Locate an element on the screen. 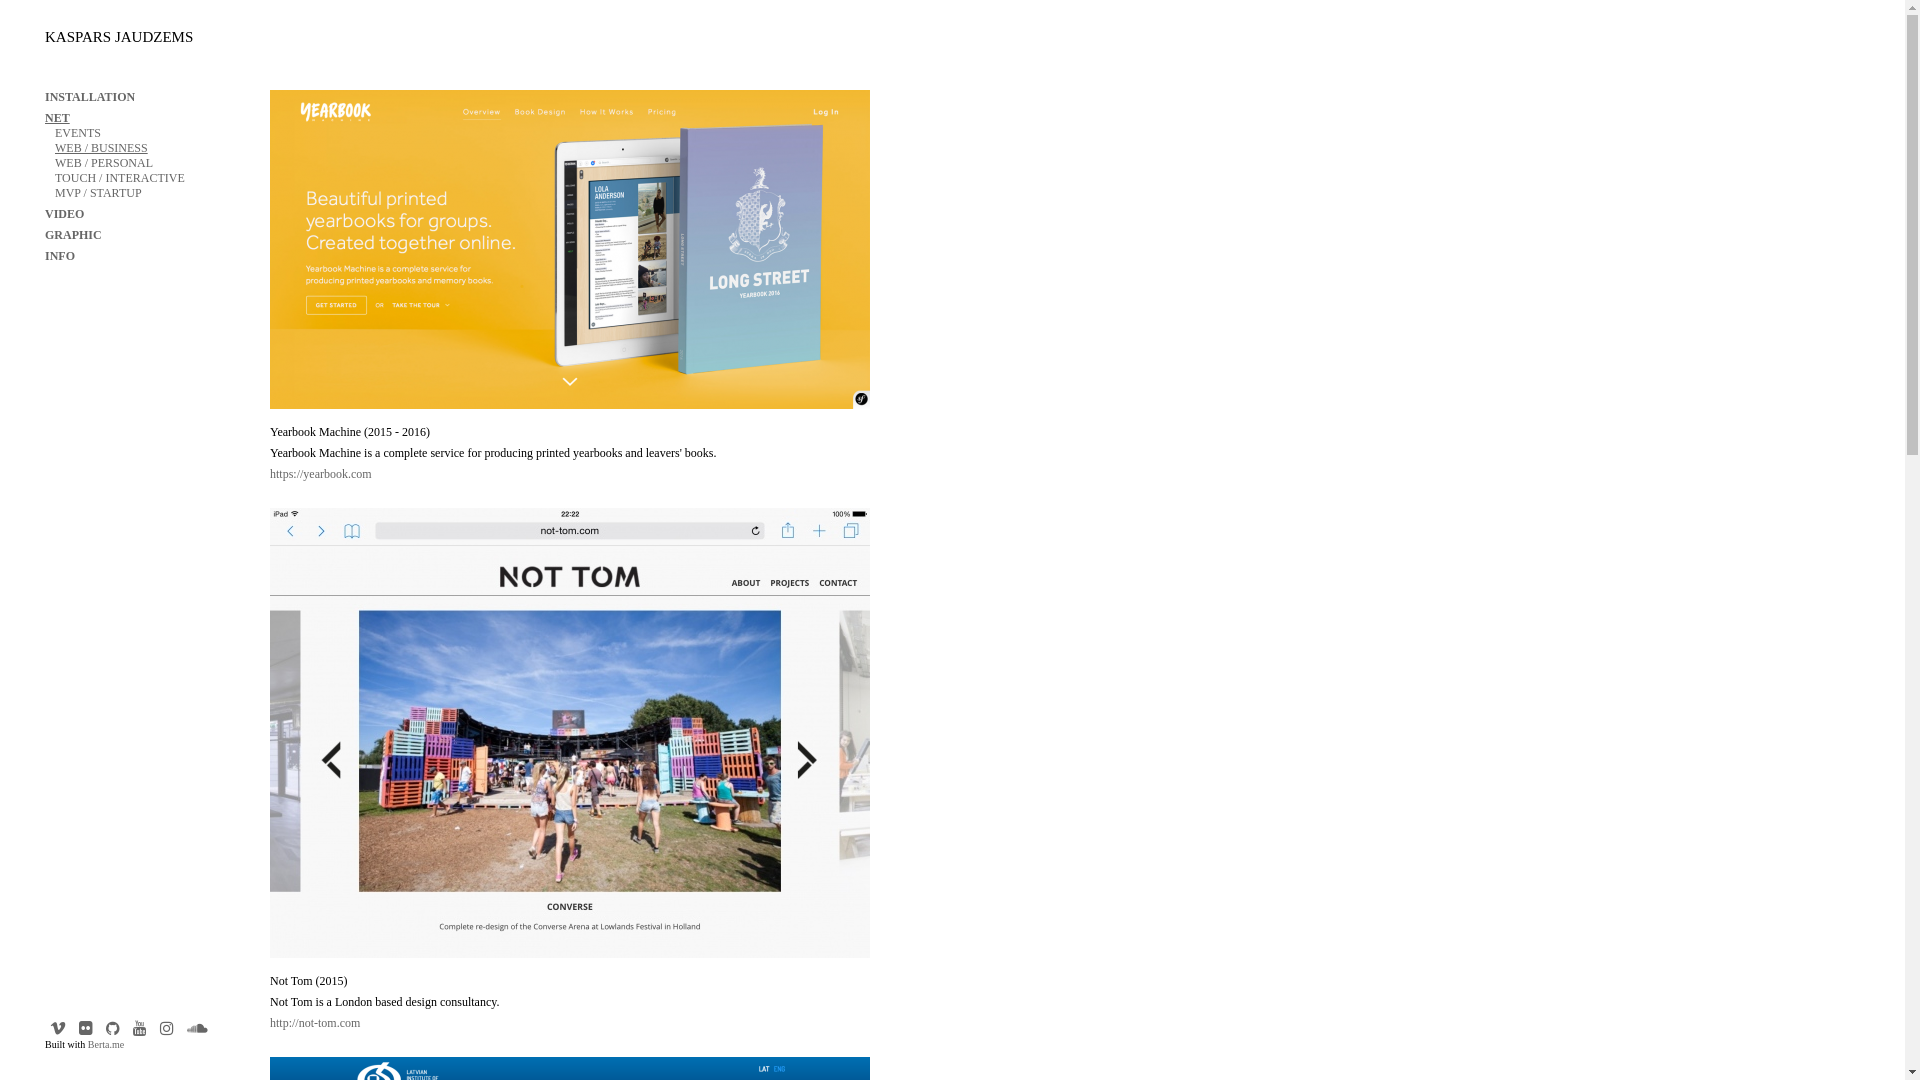  INSTALLATION is located at coordinates (90, 97).